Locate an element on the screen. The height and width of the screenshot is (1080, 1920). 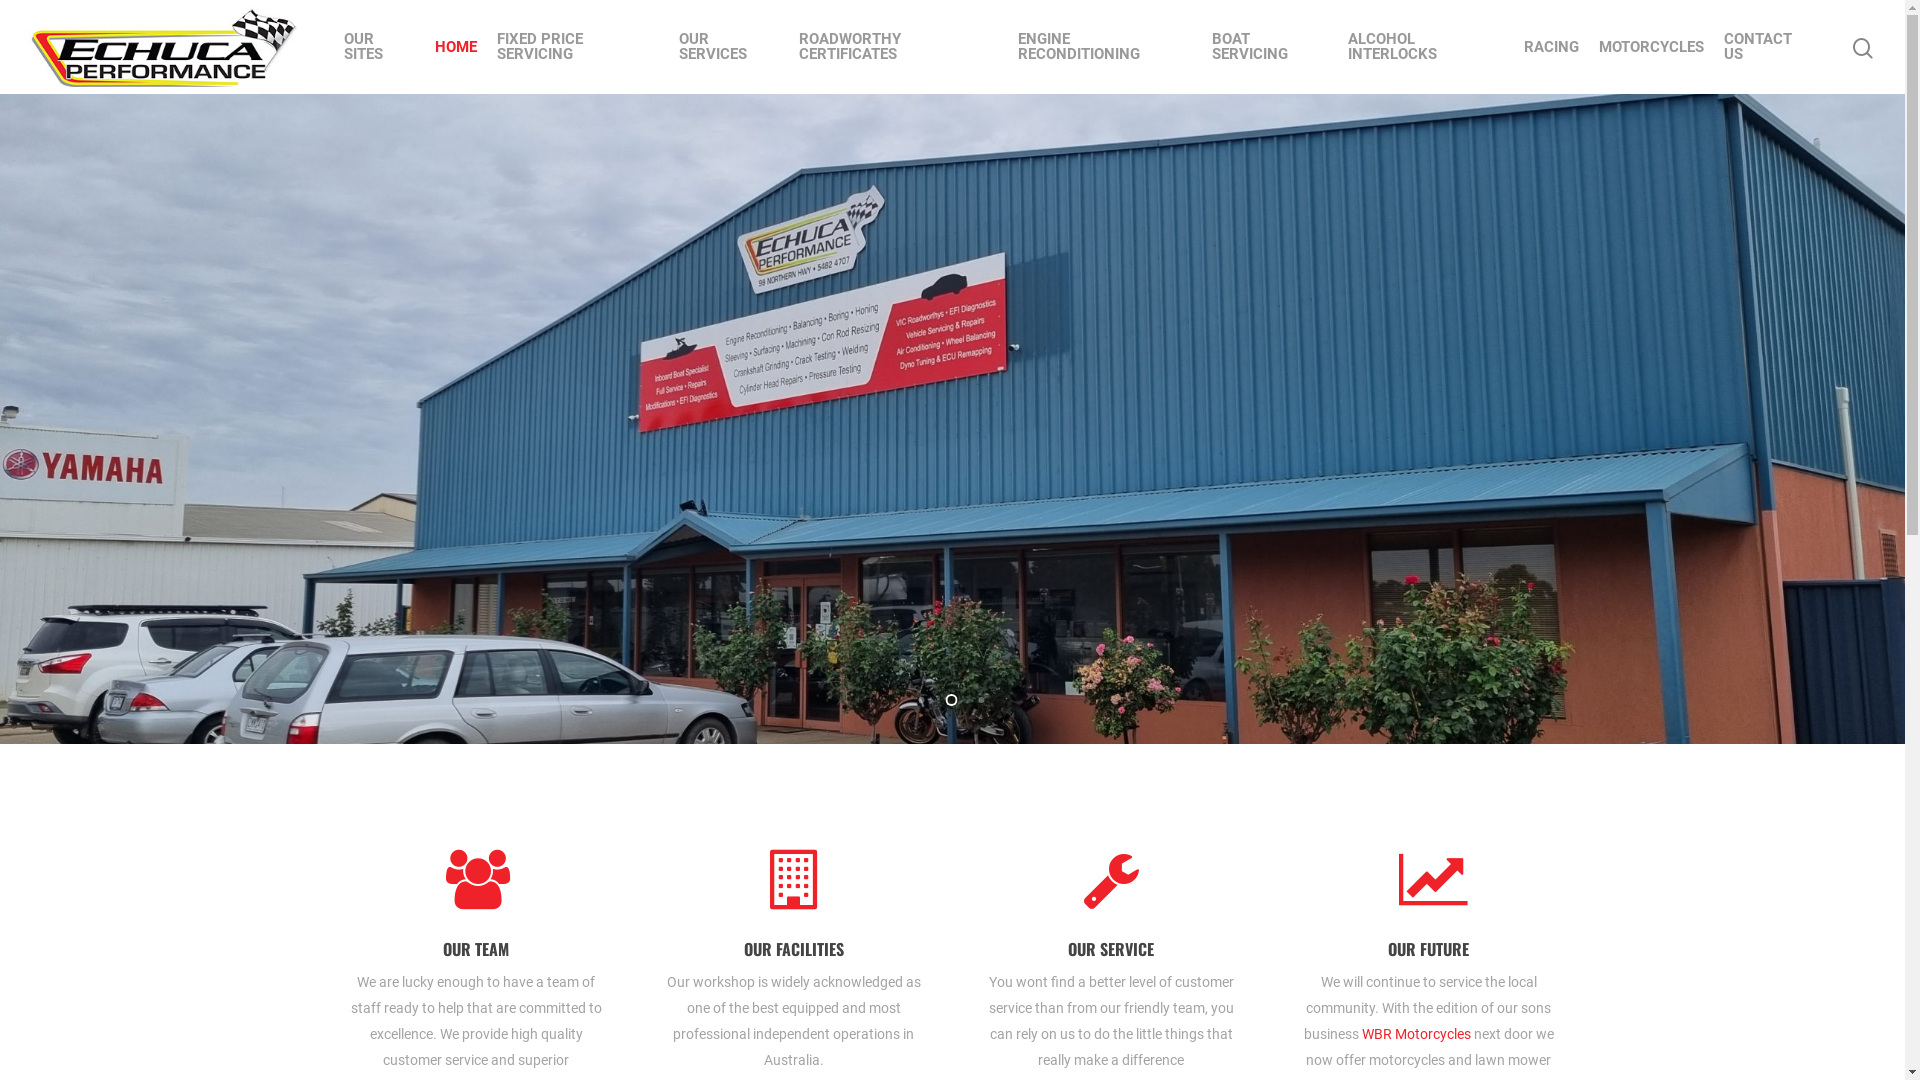
WBR Motorcycles is located at coordinates (1416, 1034).